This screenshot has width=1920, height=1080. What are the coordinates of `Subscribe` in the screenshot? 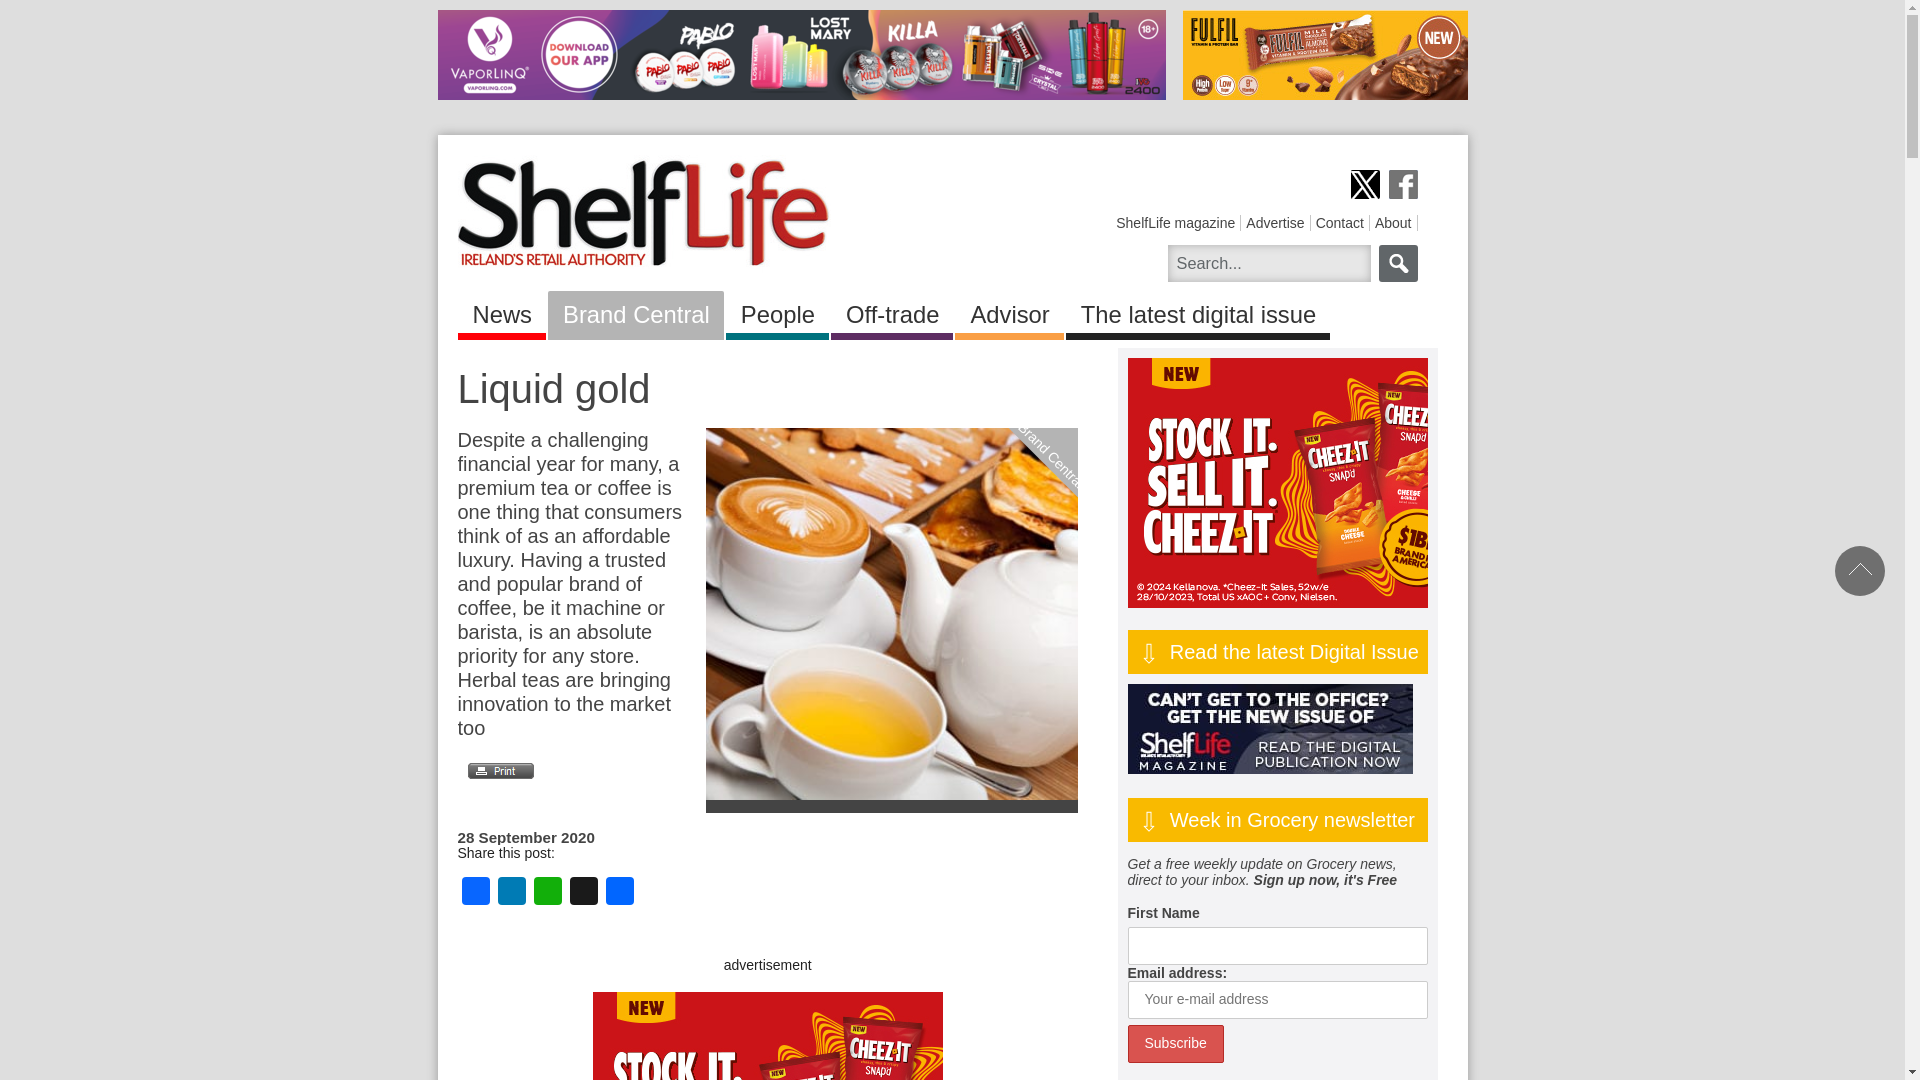 It's located at (1176, 1043).